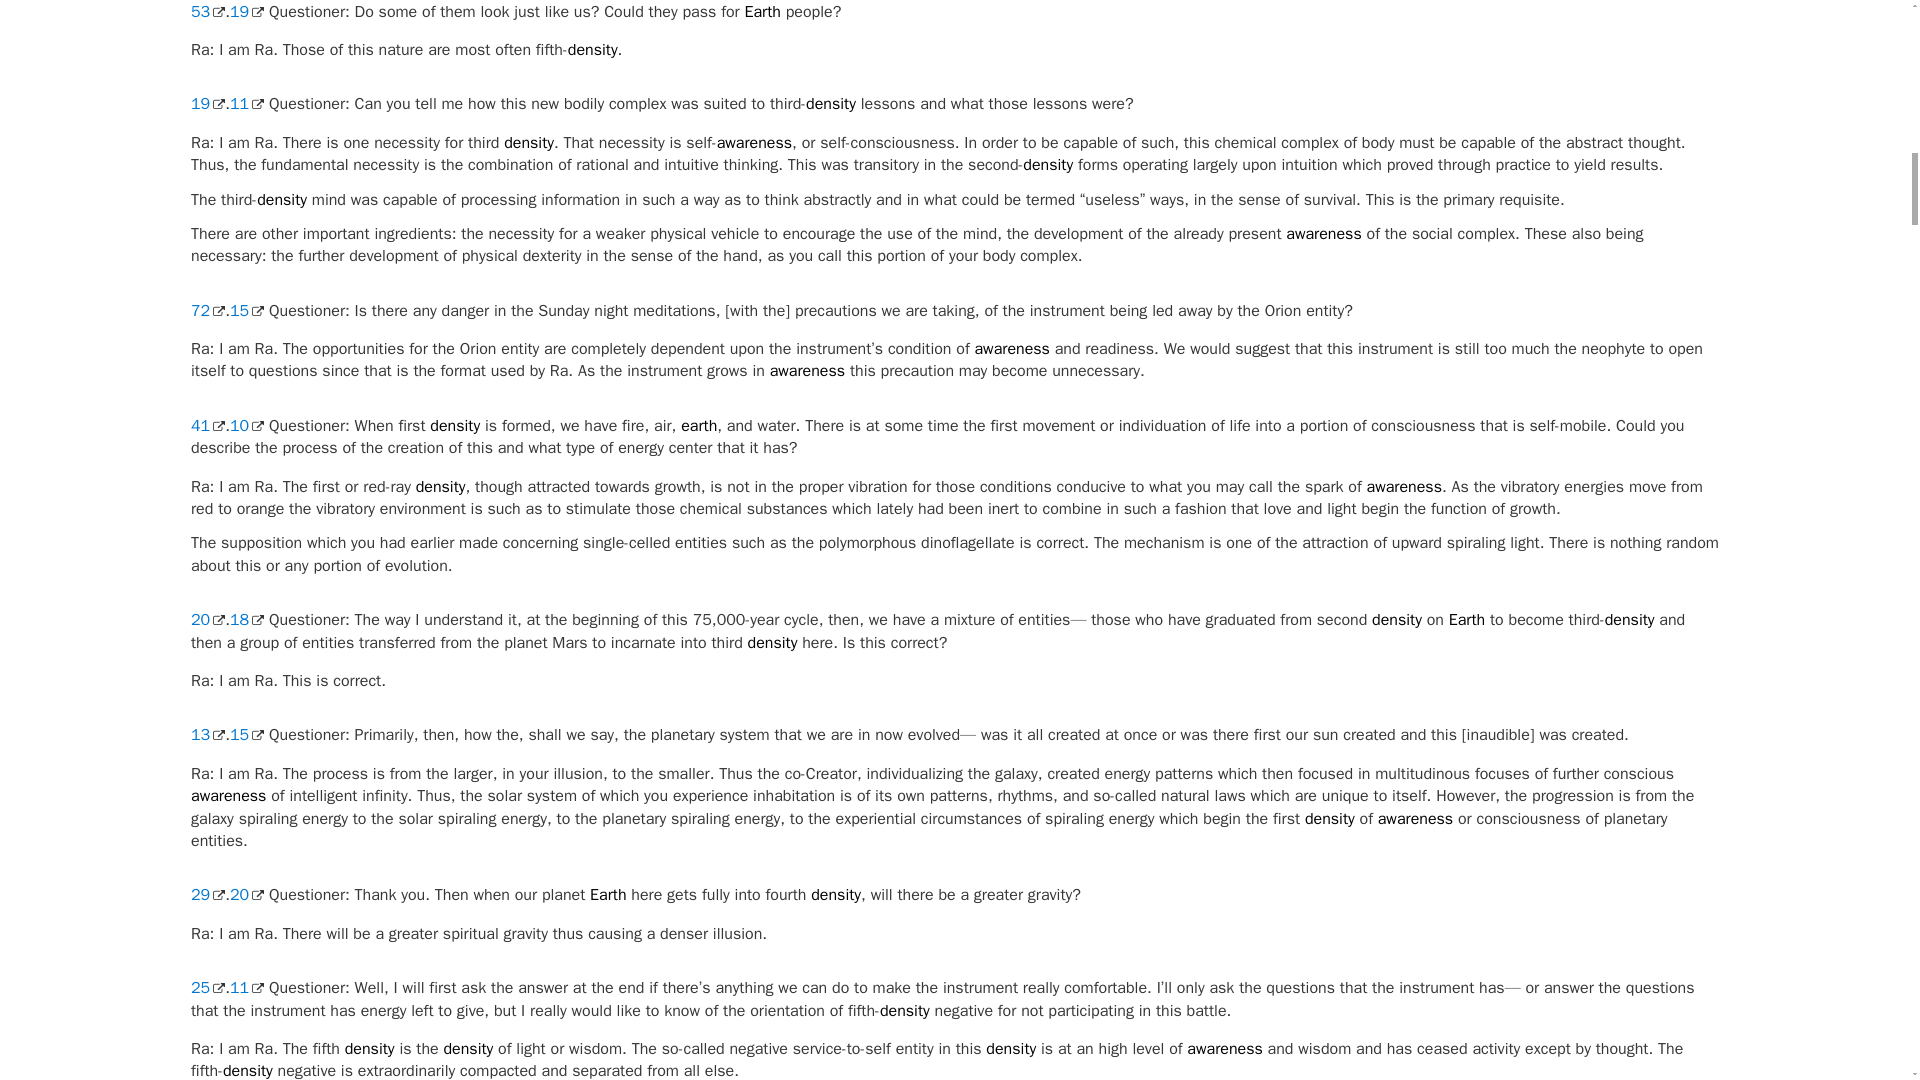 This screenshot has width=1920, height=1080. I want to click on 19, so click(207, 104).